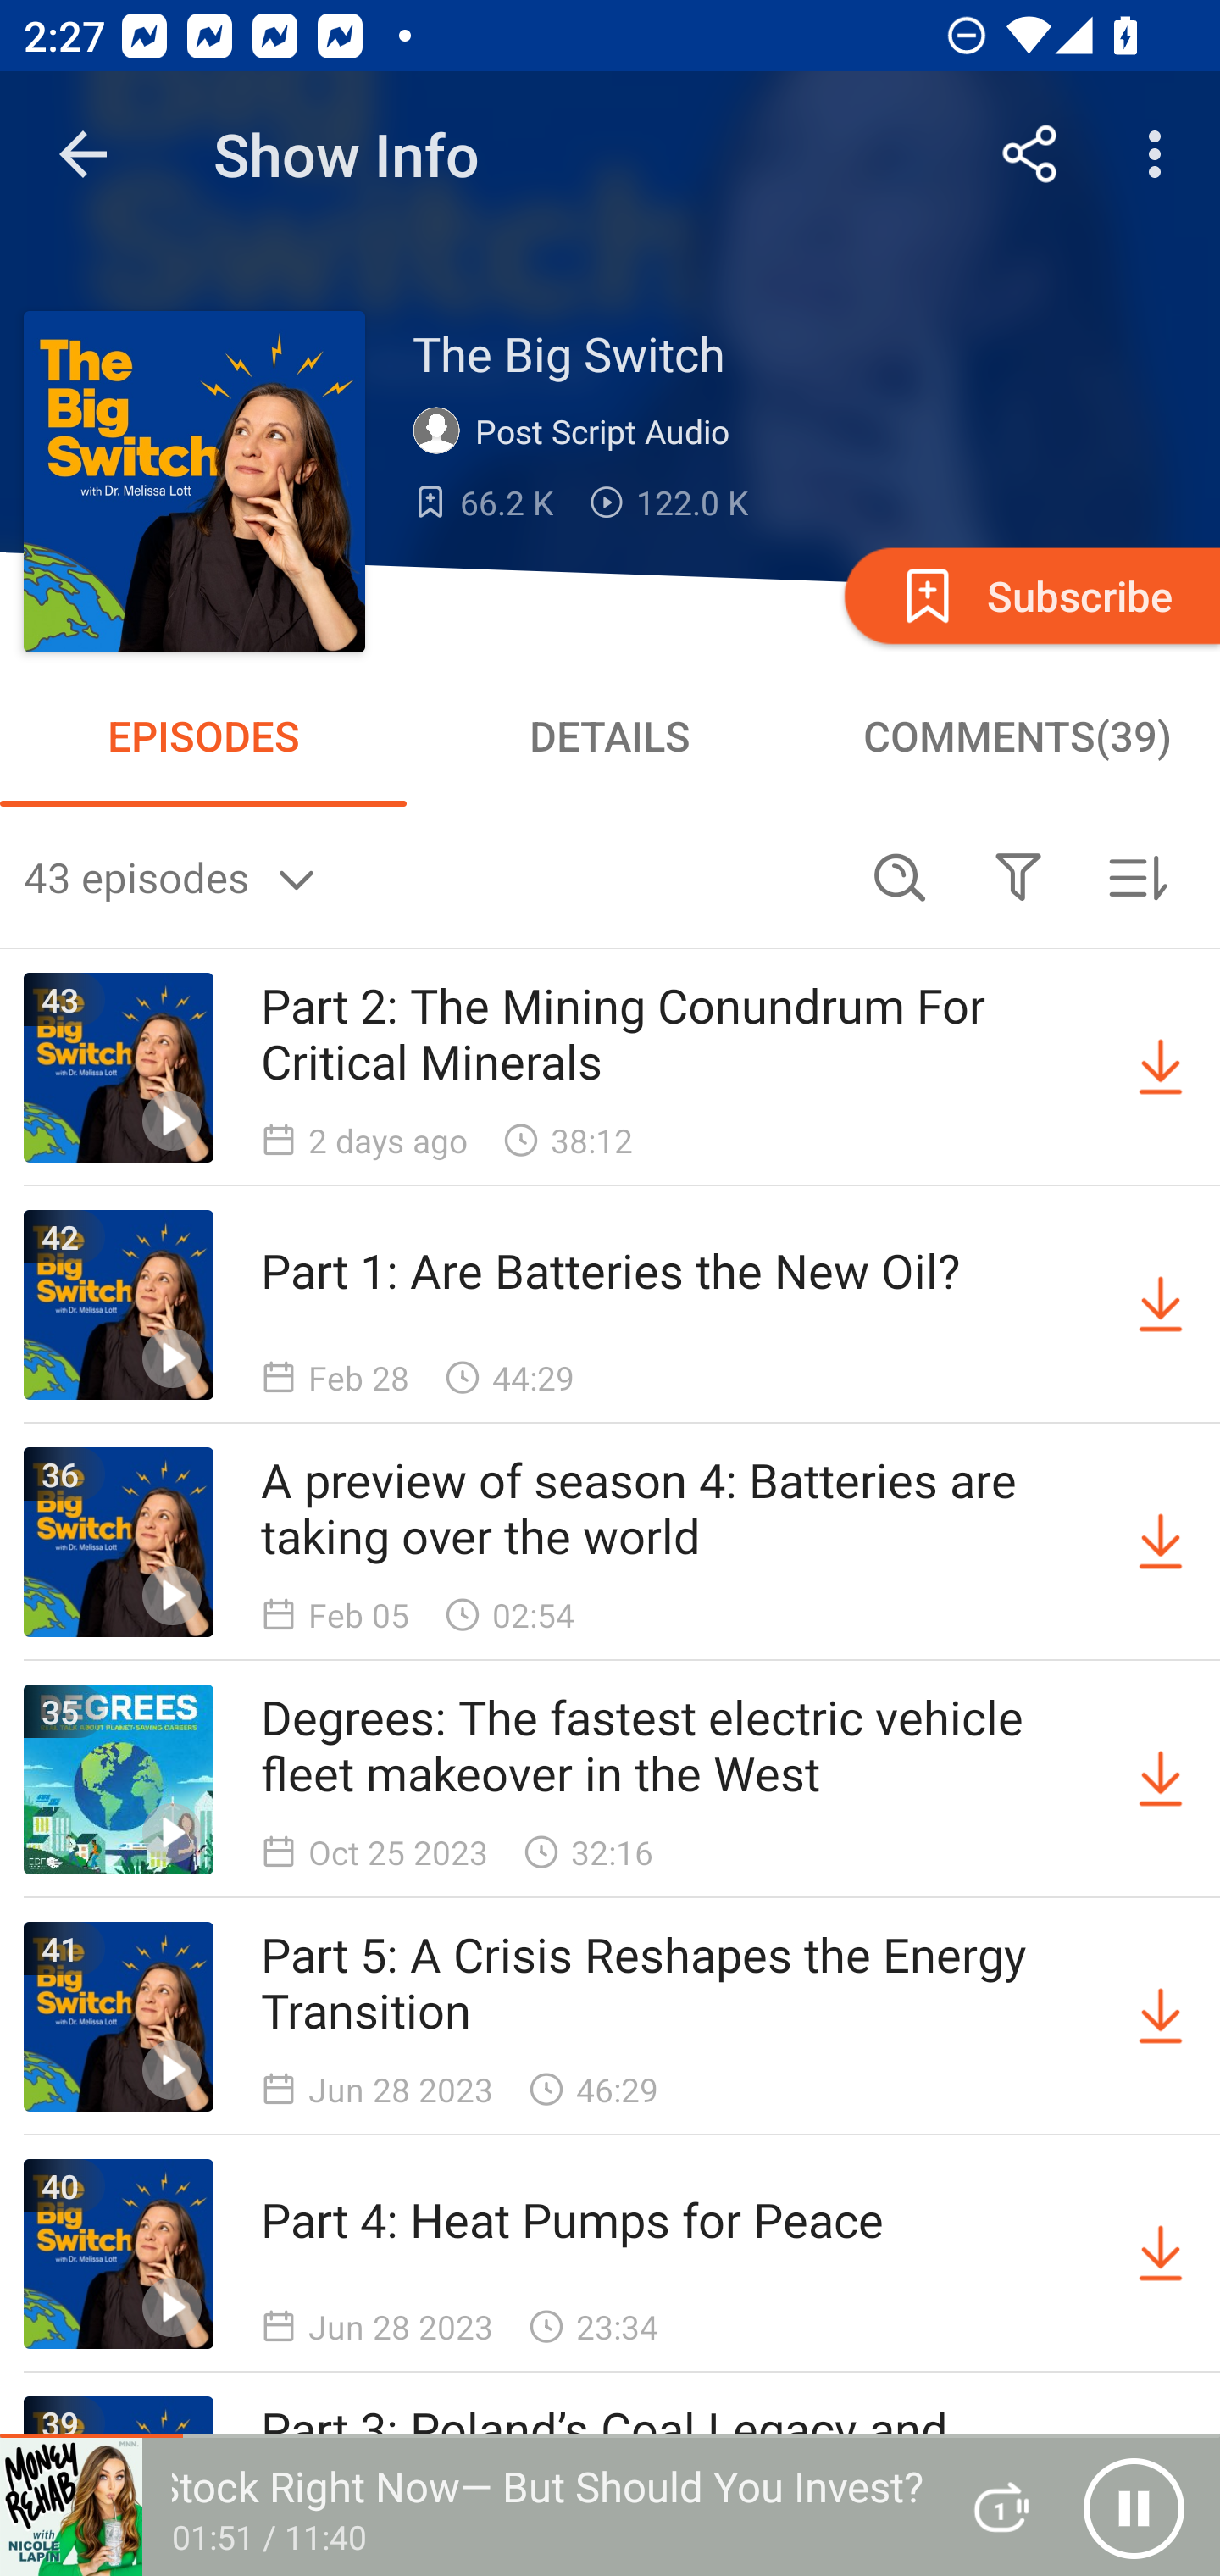  What do you see at coordinates (1030, 154) in the screenshot?
I see `Share` at bounding box center [1030, 154].